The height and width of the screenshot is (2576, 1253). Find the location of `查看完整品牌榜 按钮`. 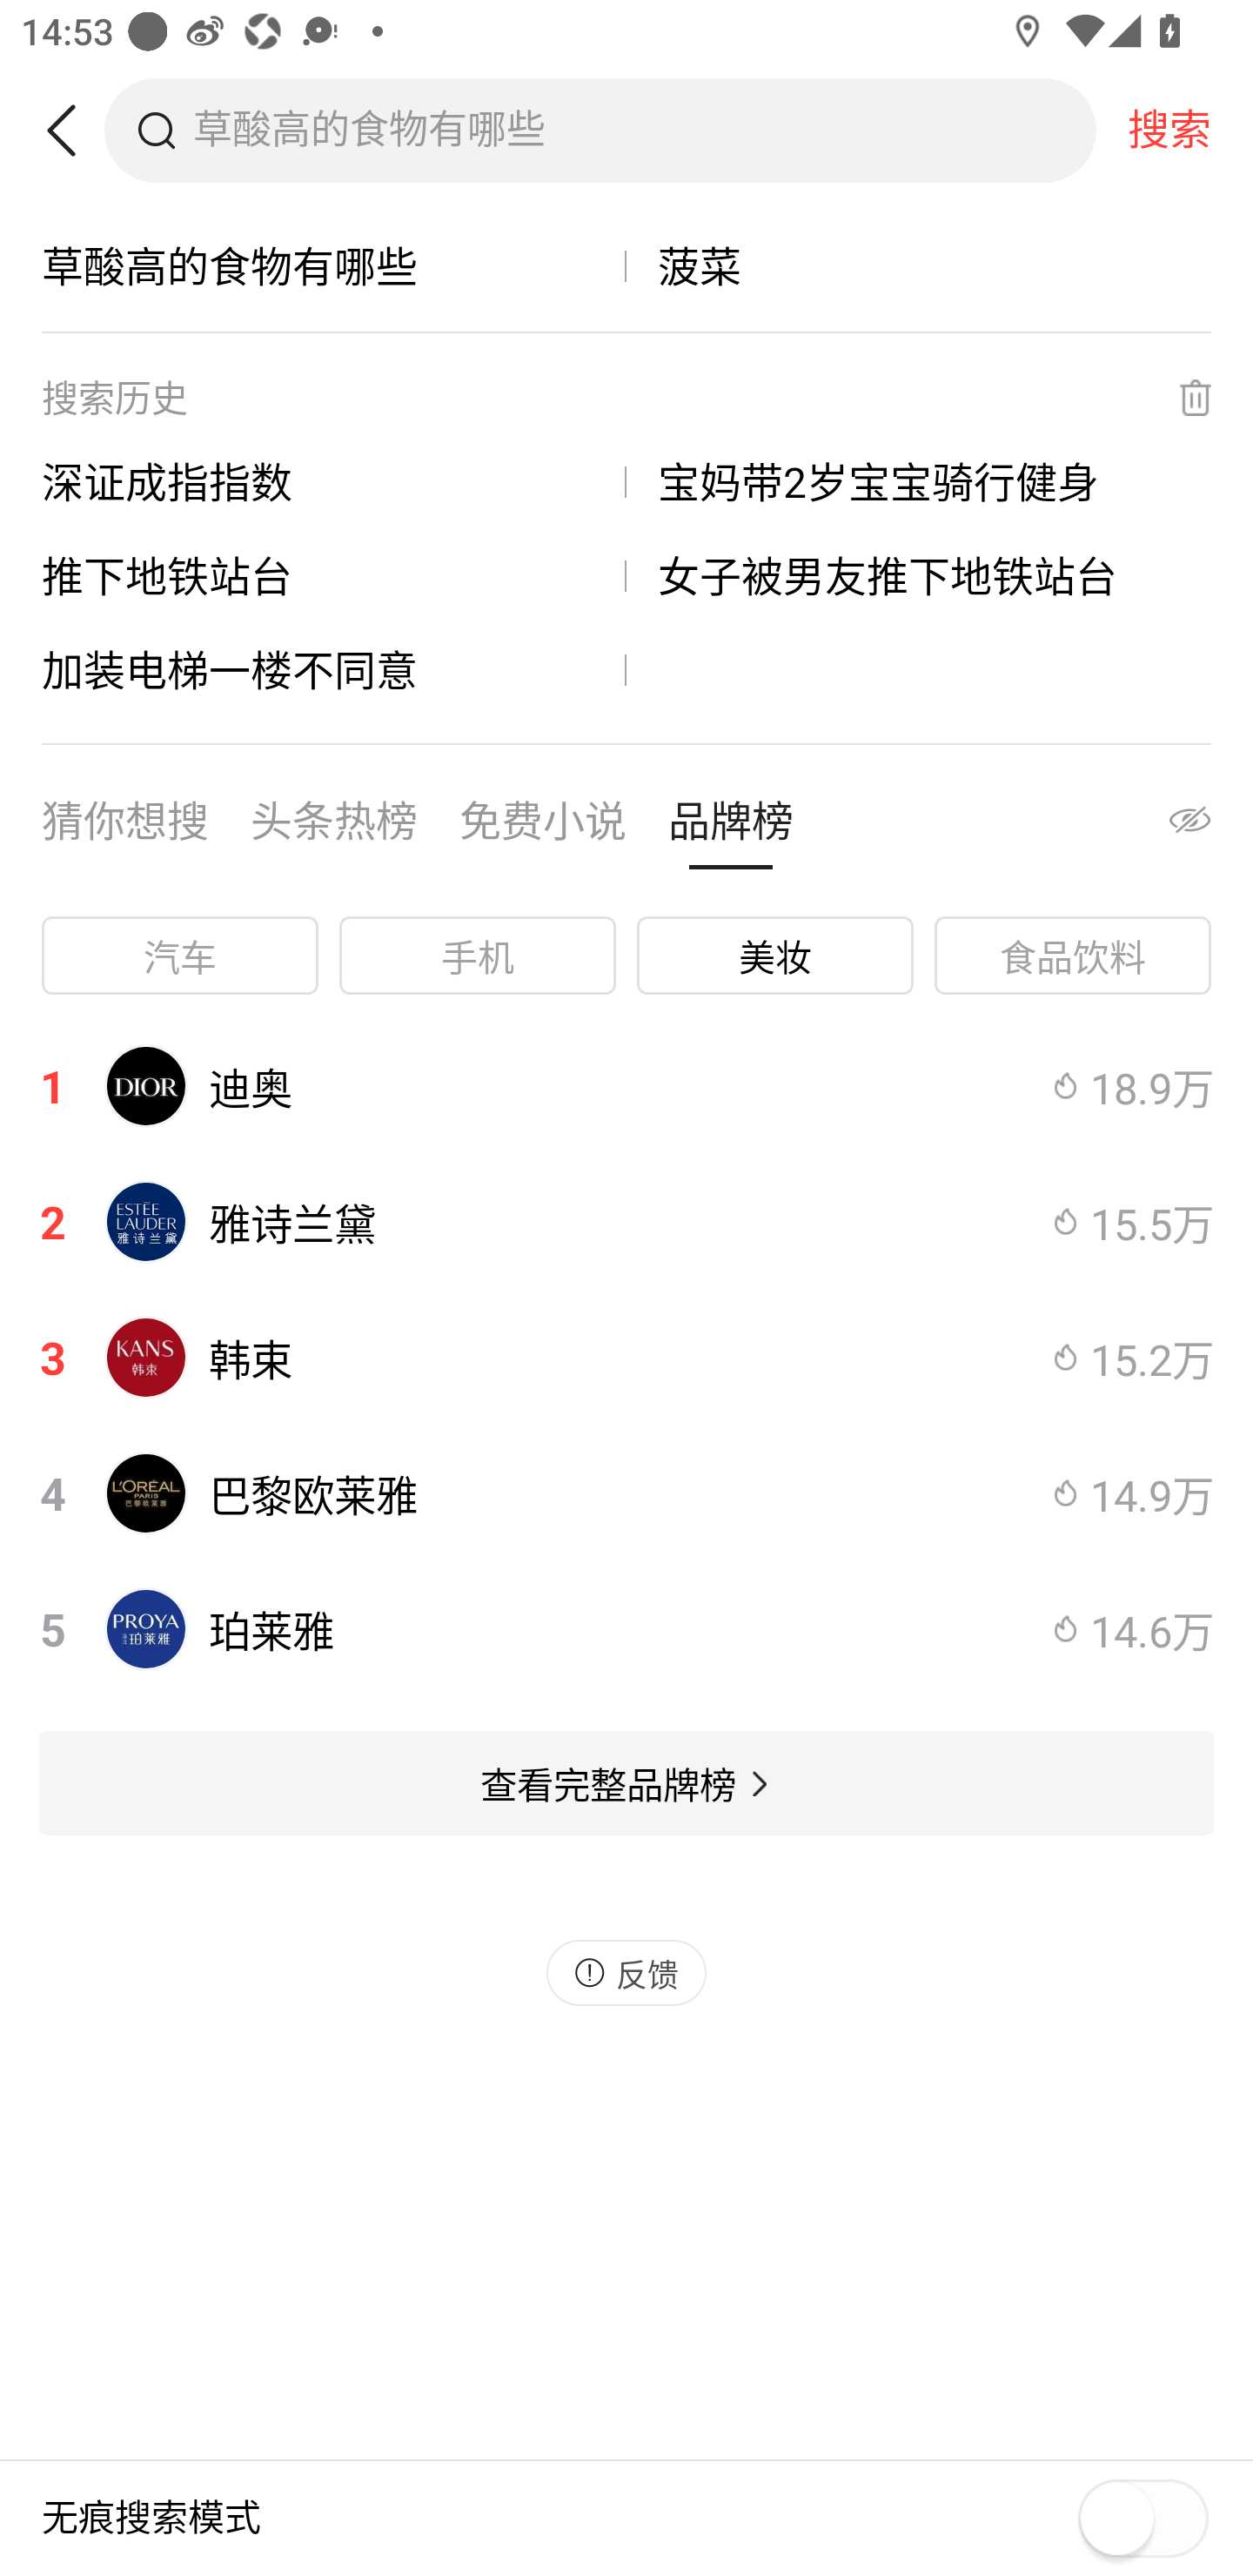

查看完整品牌榜 按钮 is located at coordinates (626, 1782).